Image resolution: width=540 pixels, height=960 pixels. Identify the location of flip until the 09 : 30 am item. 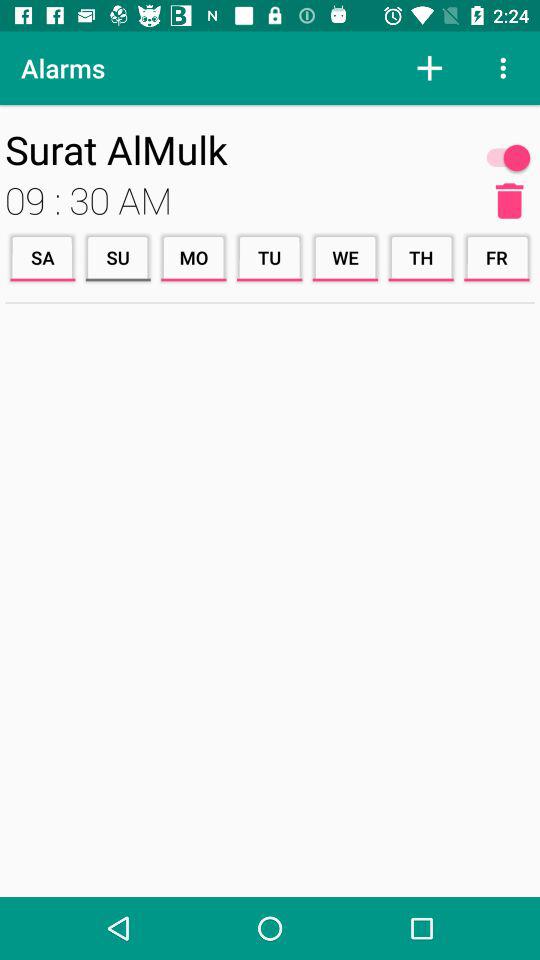
(244, 200).